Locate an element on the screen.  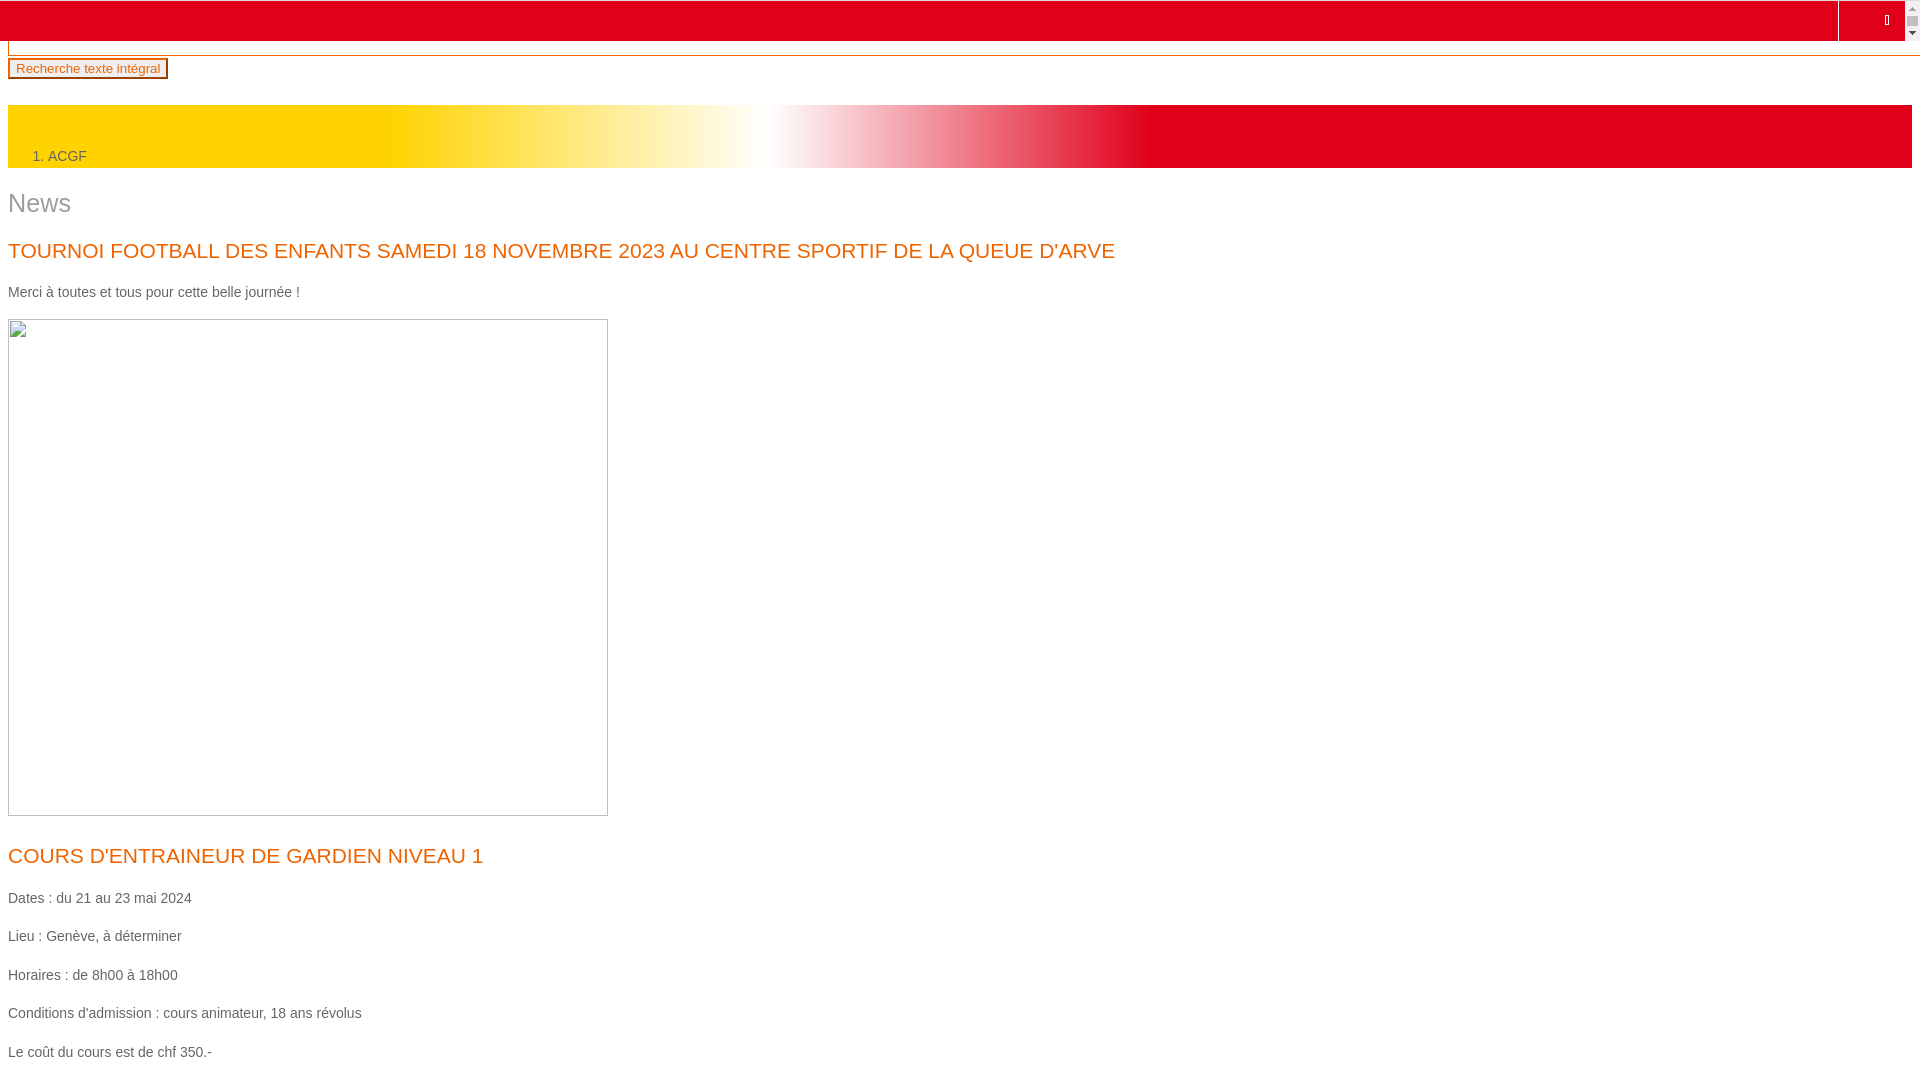
Calendrier is located at coordinates (152, 238).